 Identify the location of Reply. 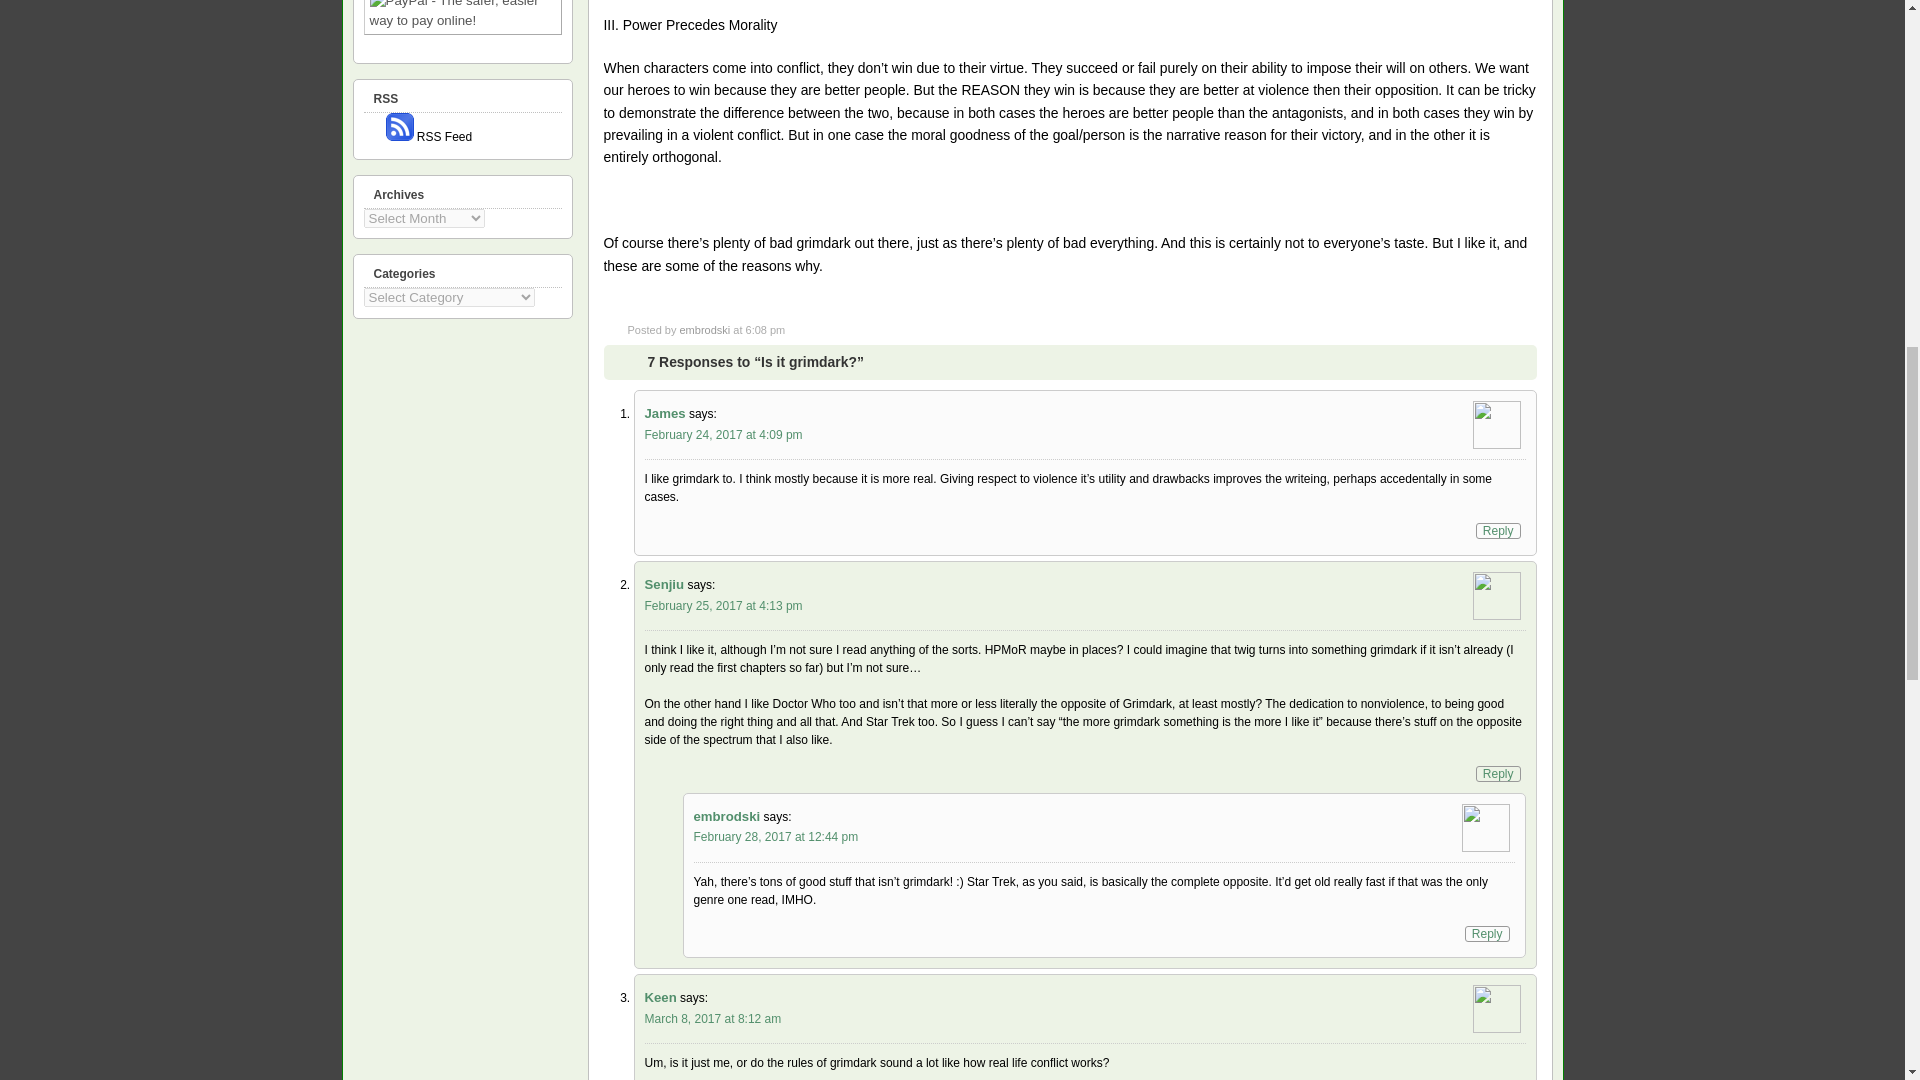
(1486, 933).